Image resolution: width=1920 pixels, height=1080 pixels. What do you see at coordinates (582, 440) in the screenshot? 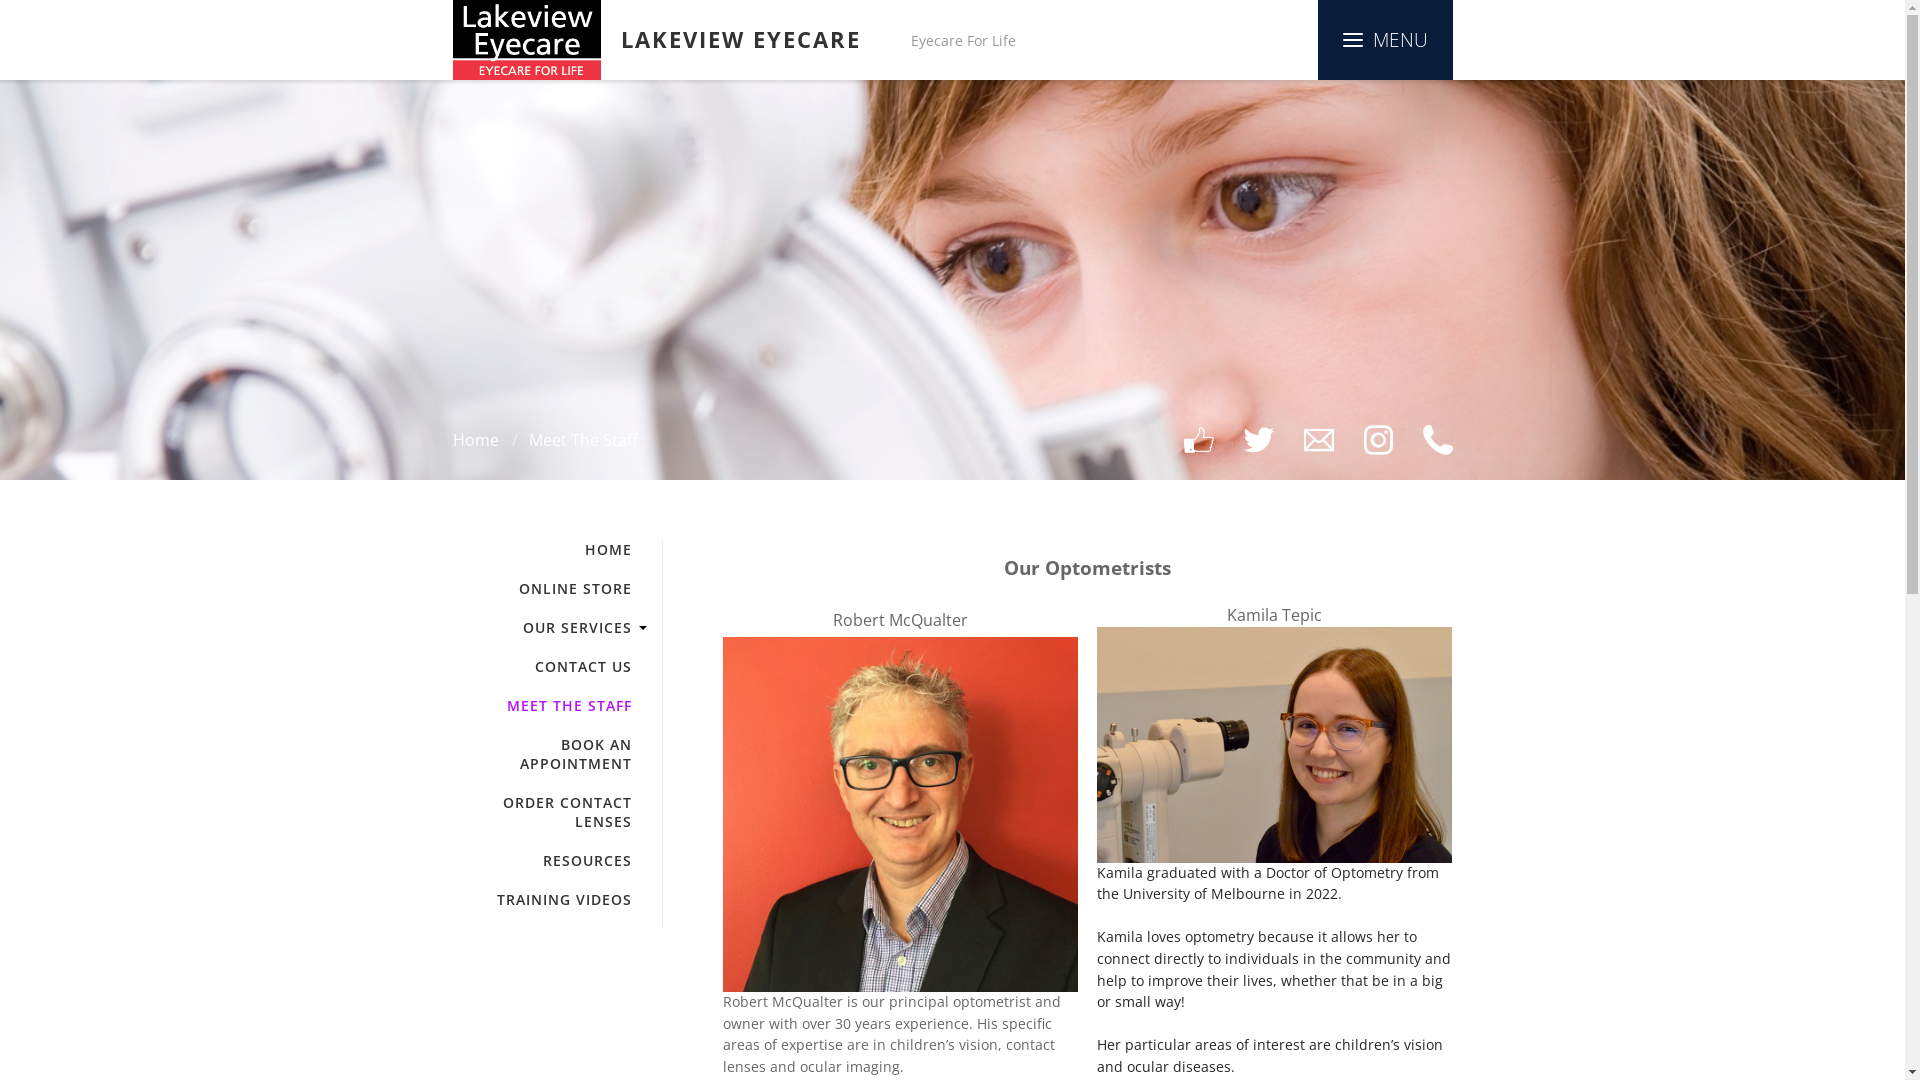
I see `Meet The Staff` at bounding box center [582, 440].